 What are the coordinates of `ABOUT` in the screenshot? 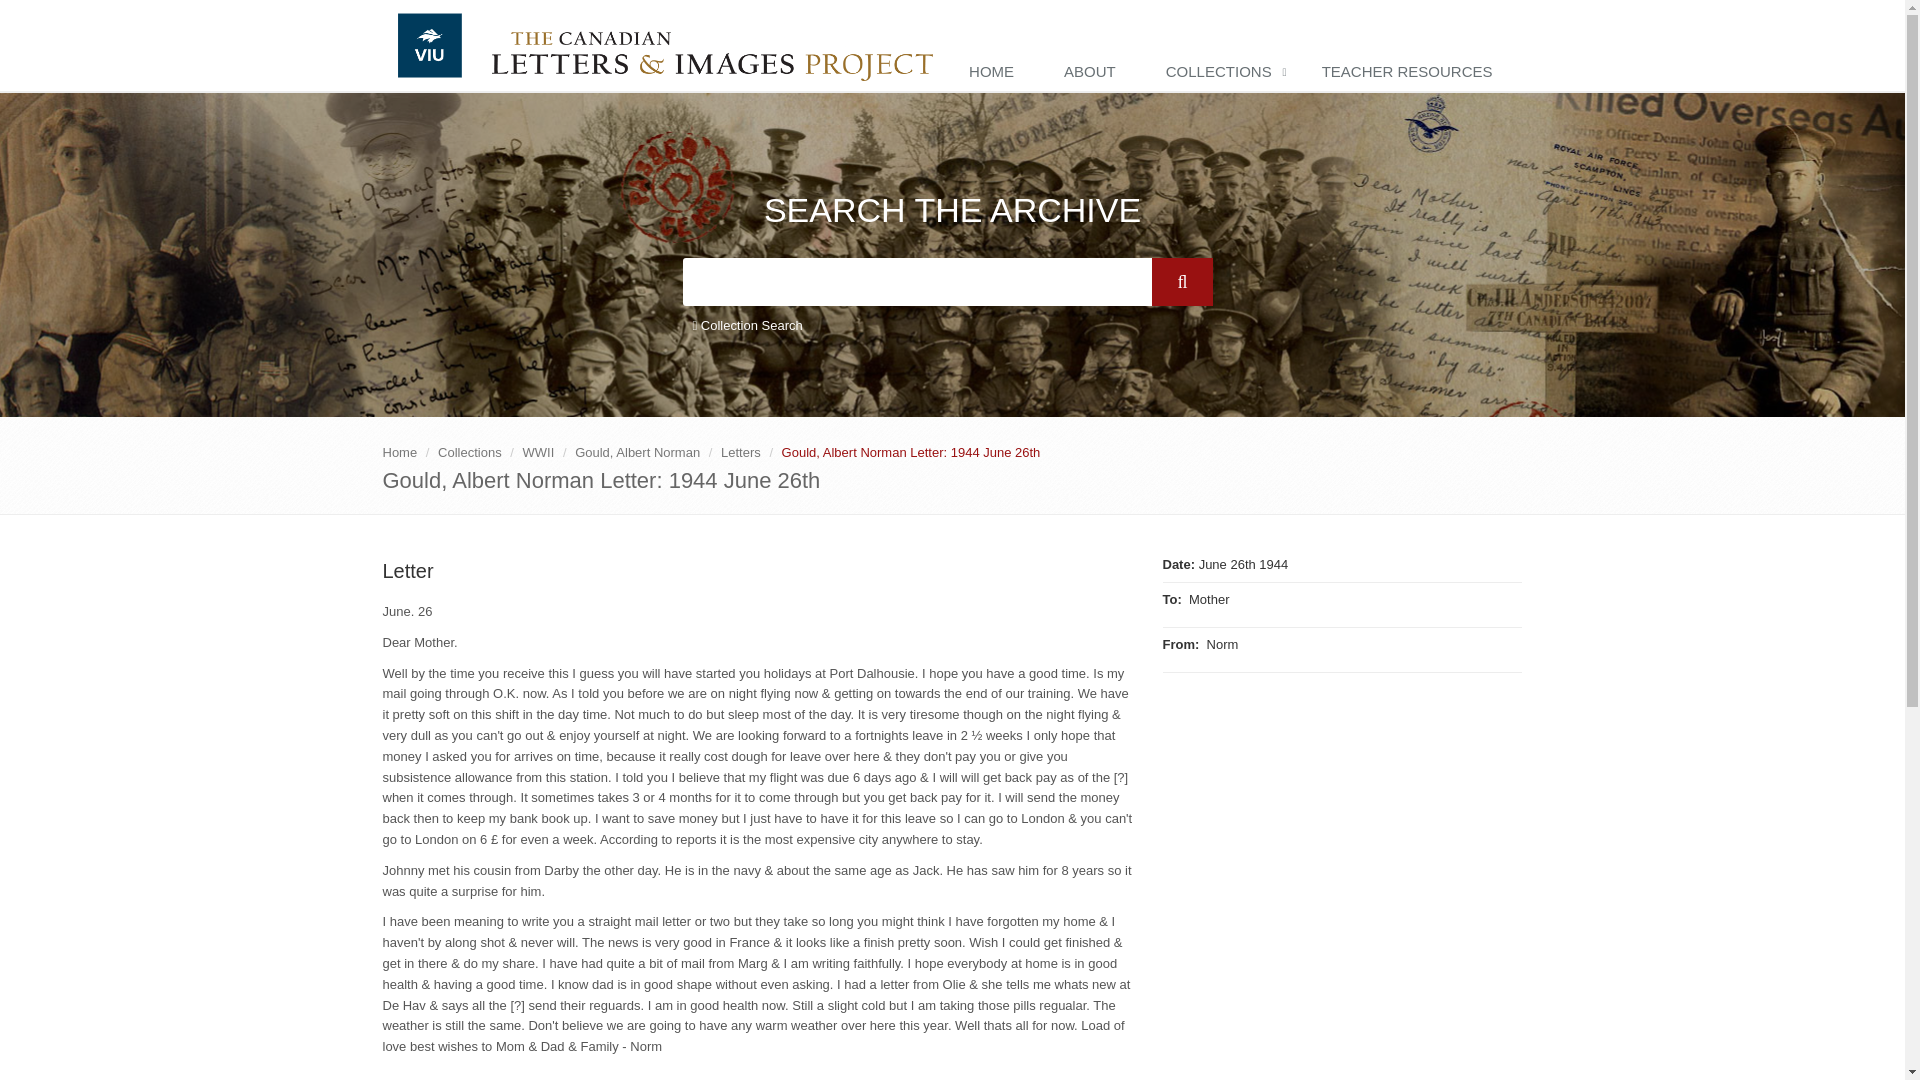 It's located at (1095, 72).